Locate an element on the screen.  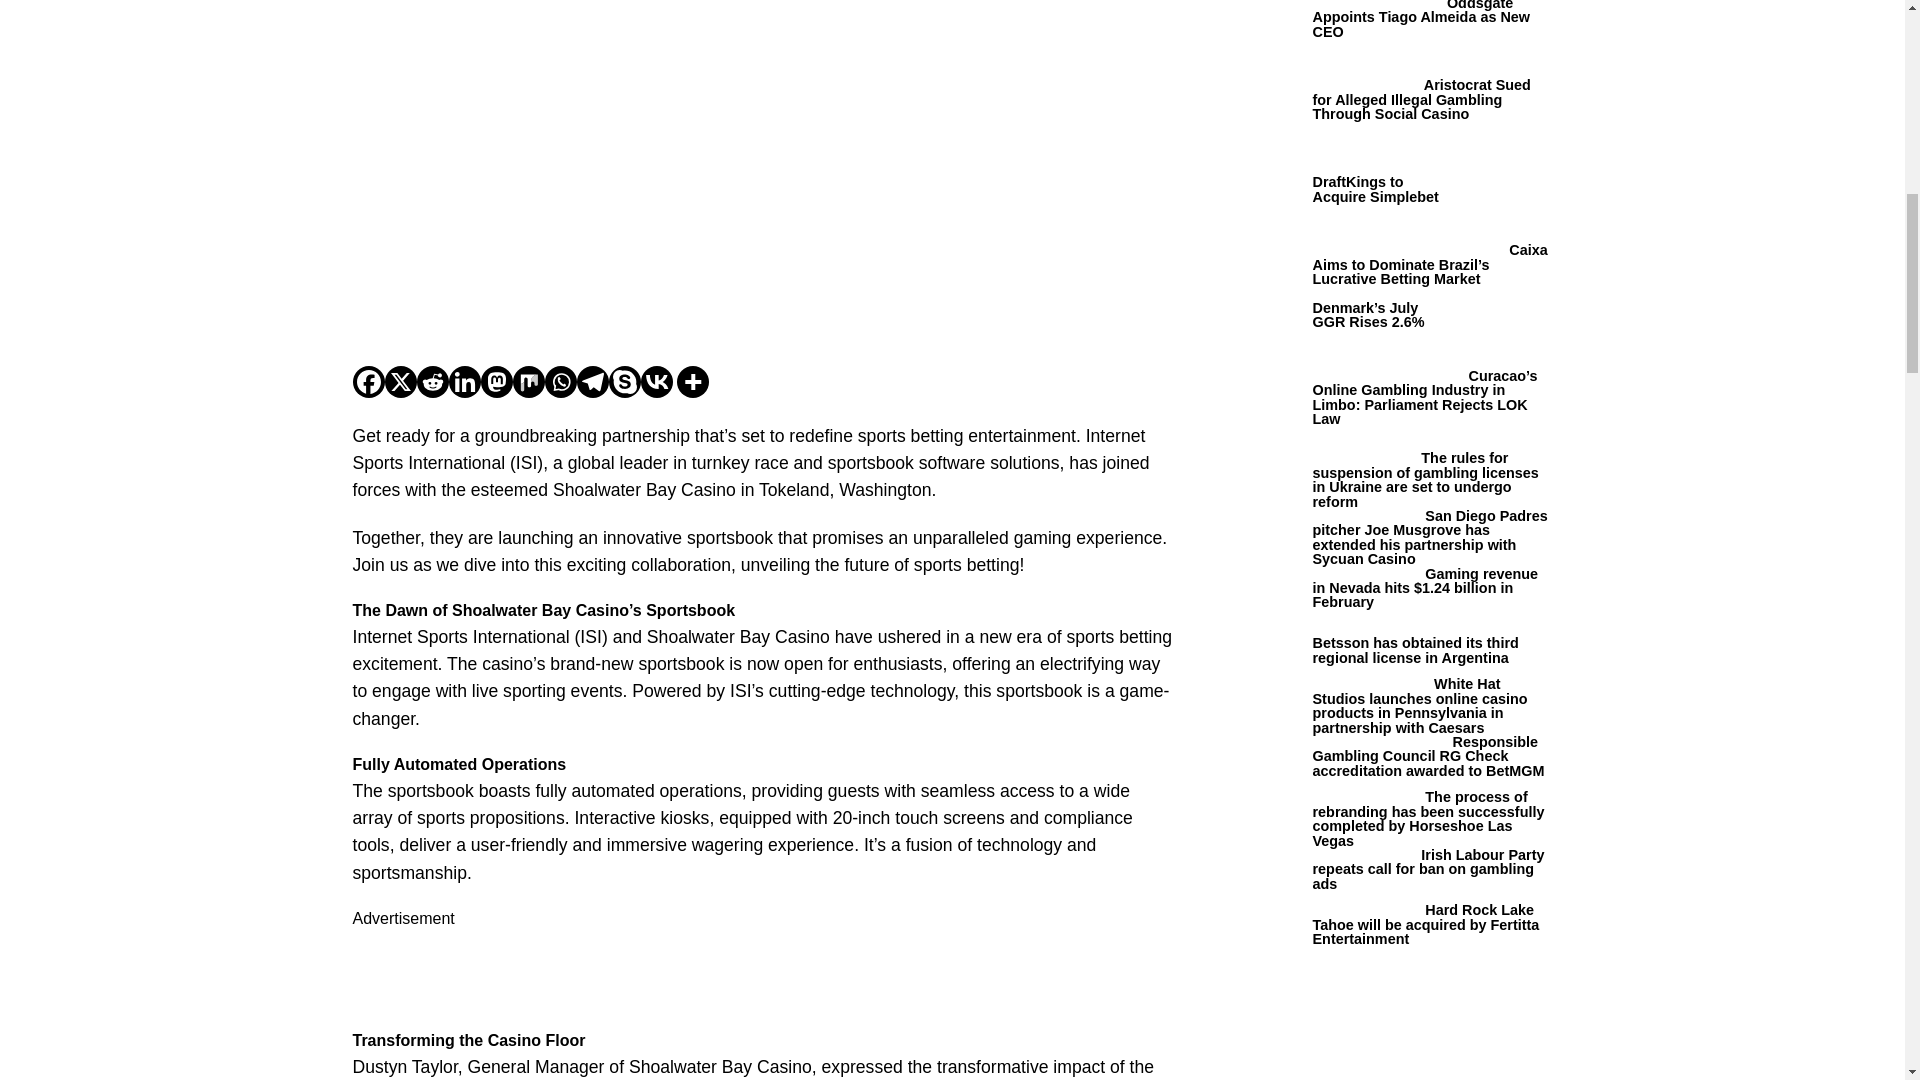
Skype is located at coordinates (624, 382).